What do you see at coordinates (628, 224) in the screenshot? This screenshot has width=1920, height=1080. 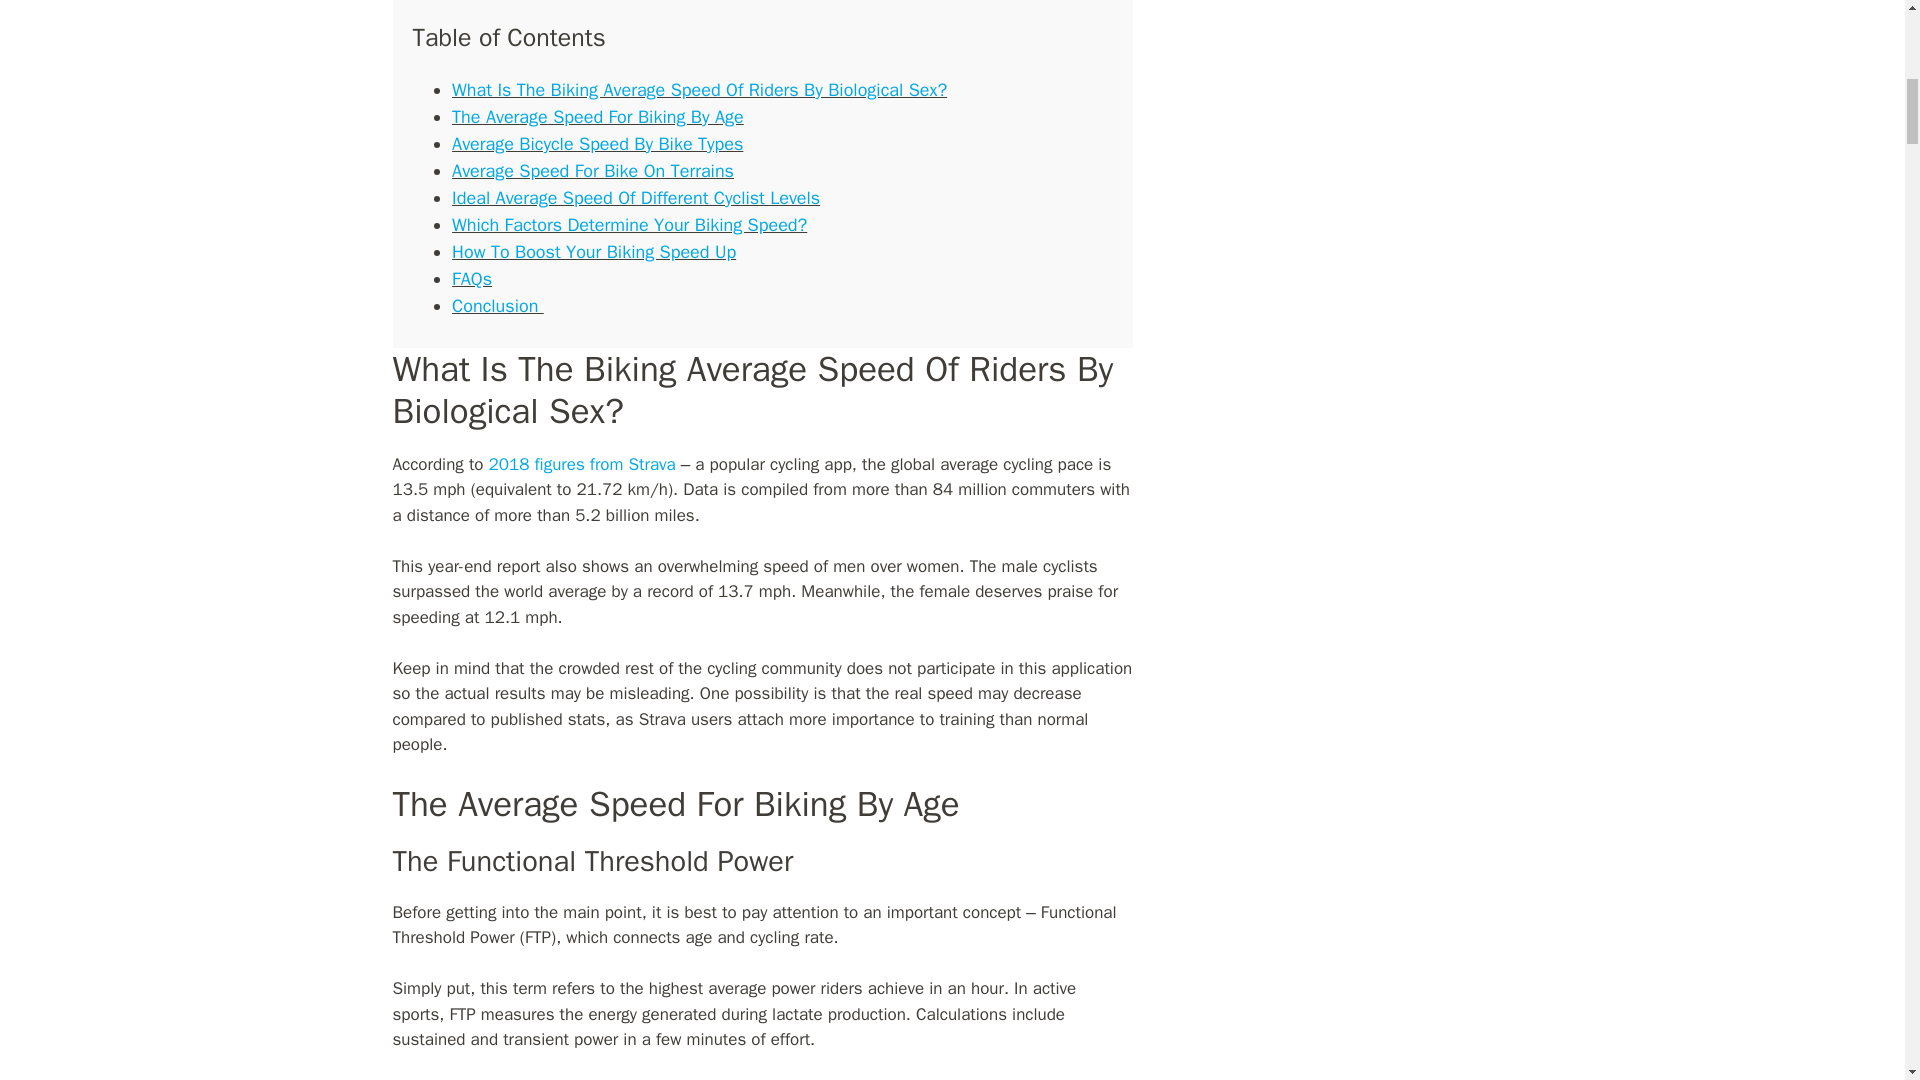 I see `Which Factors Determine Your Biking Speed?` at bounding box center [628, 224].